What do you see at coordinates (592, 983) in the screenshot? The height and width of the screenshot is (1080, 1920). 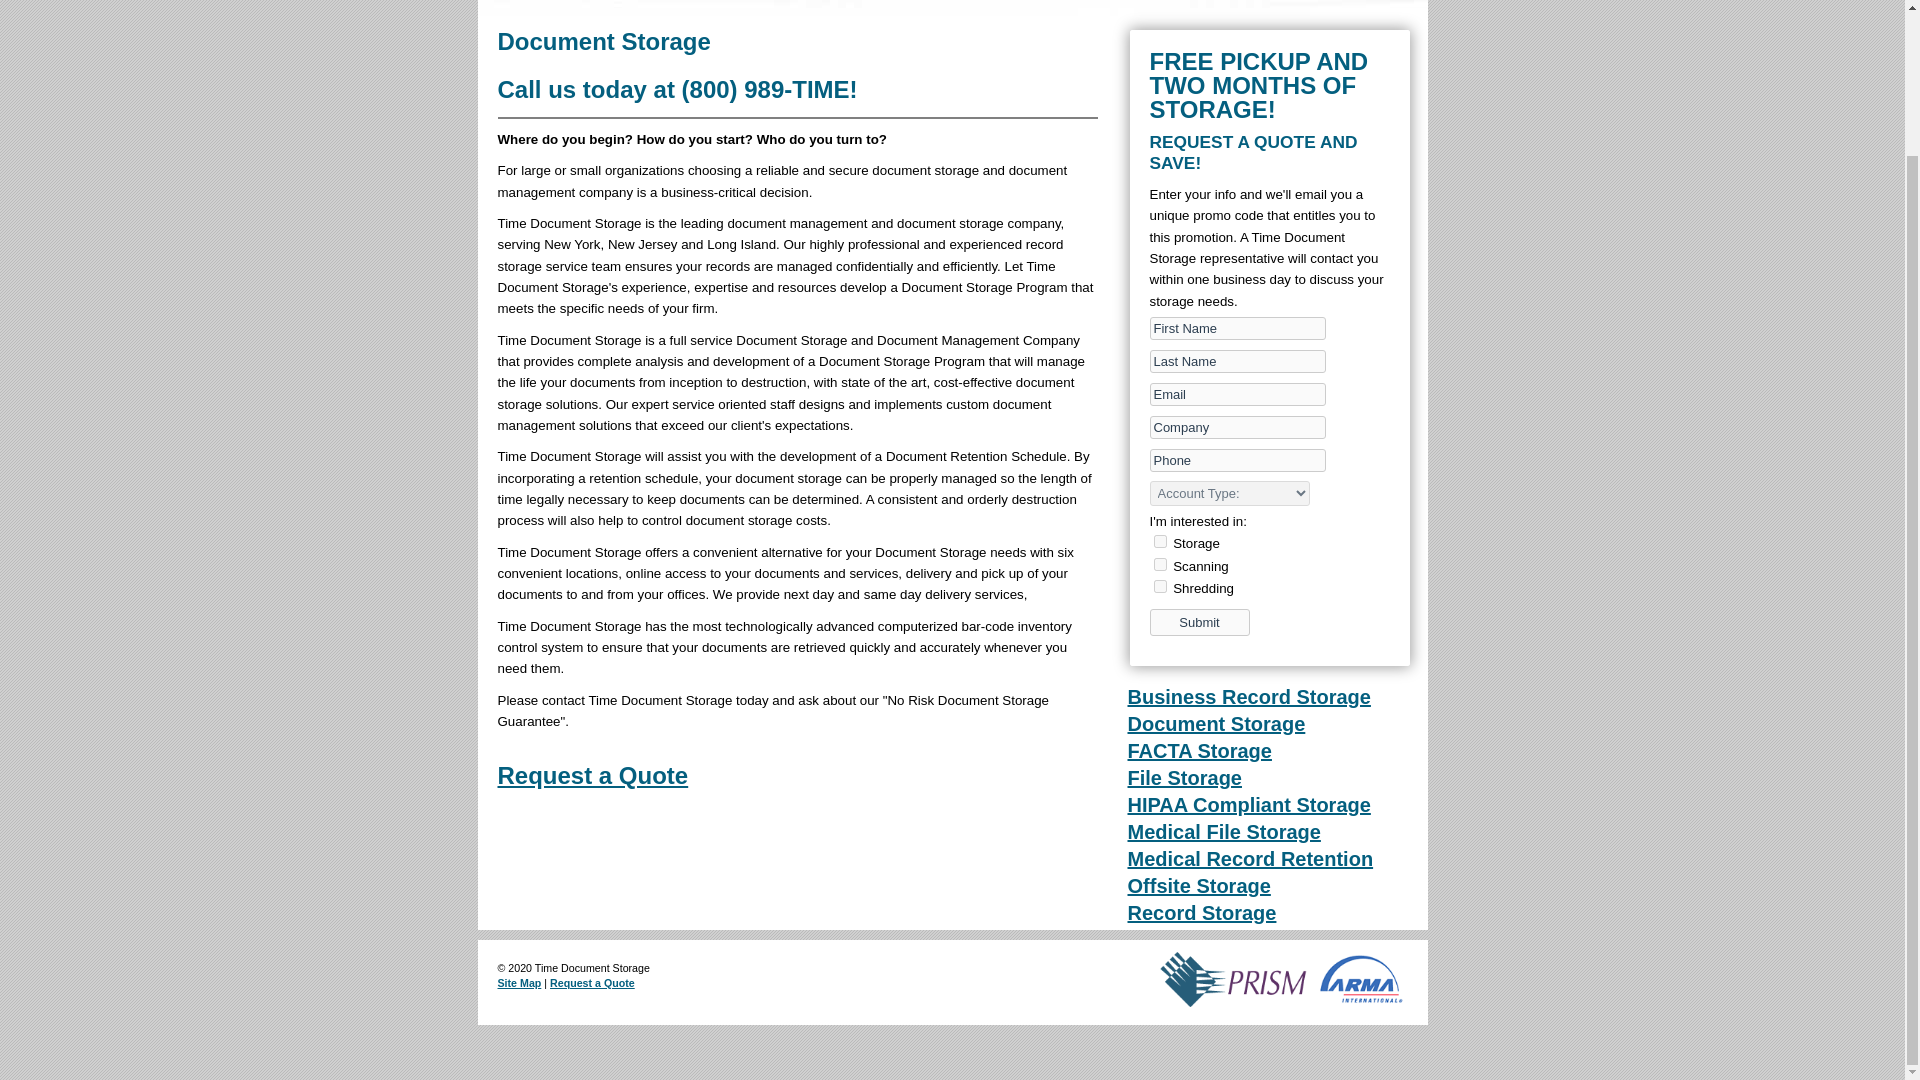 I see `Request a Quote` at bounding box center [592, 983].